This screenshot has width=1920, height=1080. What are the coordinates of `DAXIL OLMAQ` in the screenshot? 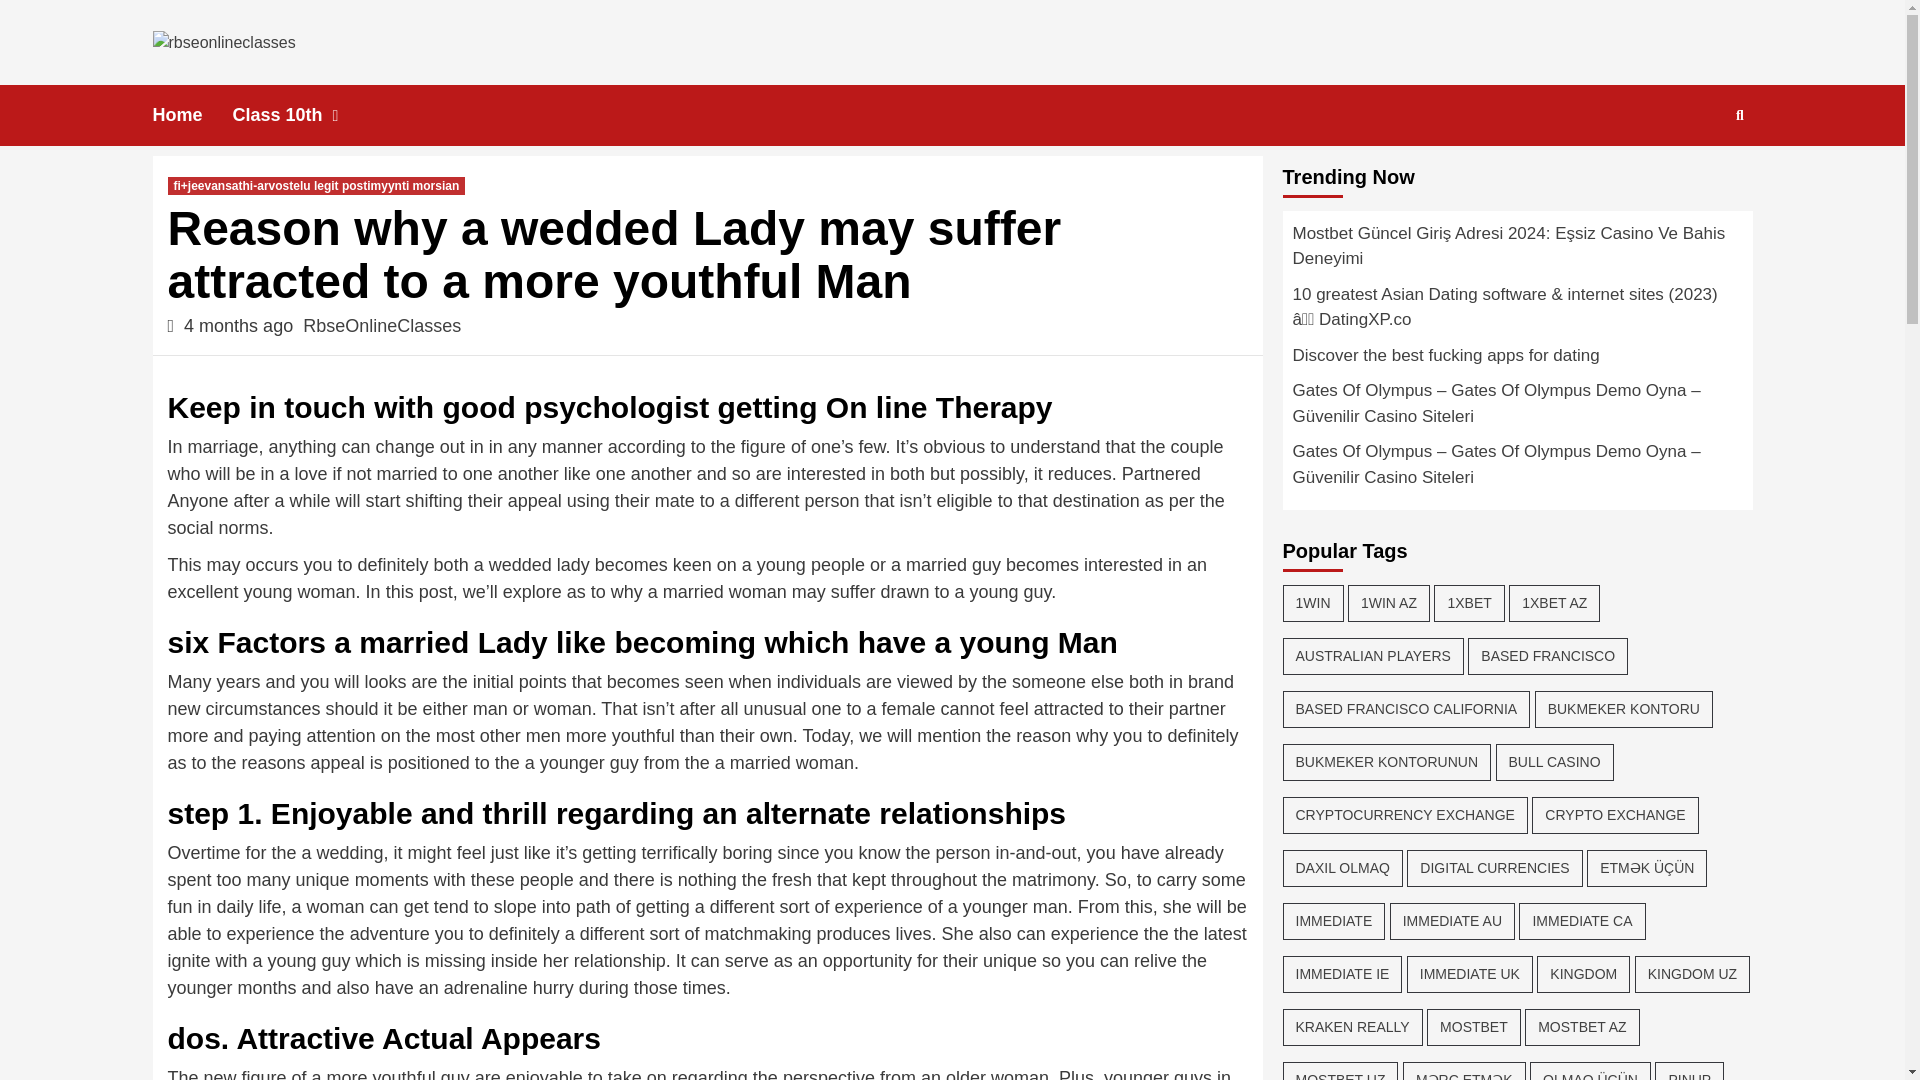 It's located at (1342, 868).